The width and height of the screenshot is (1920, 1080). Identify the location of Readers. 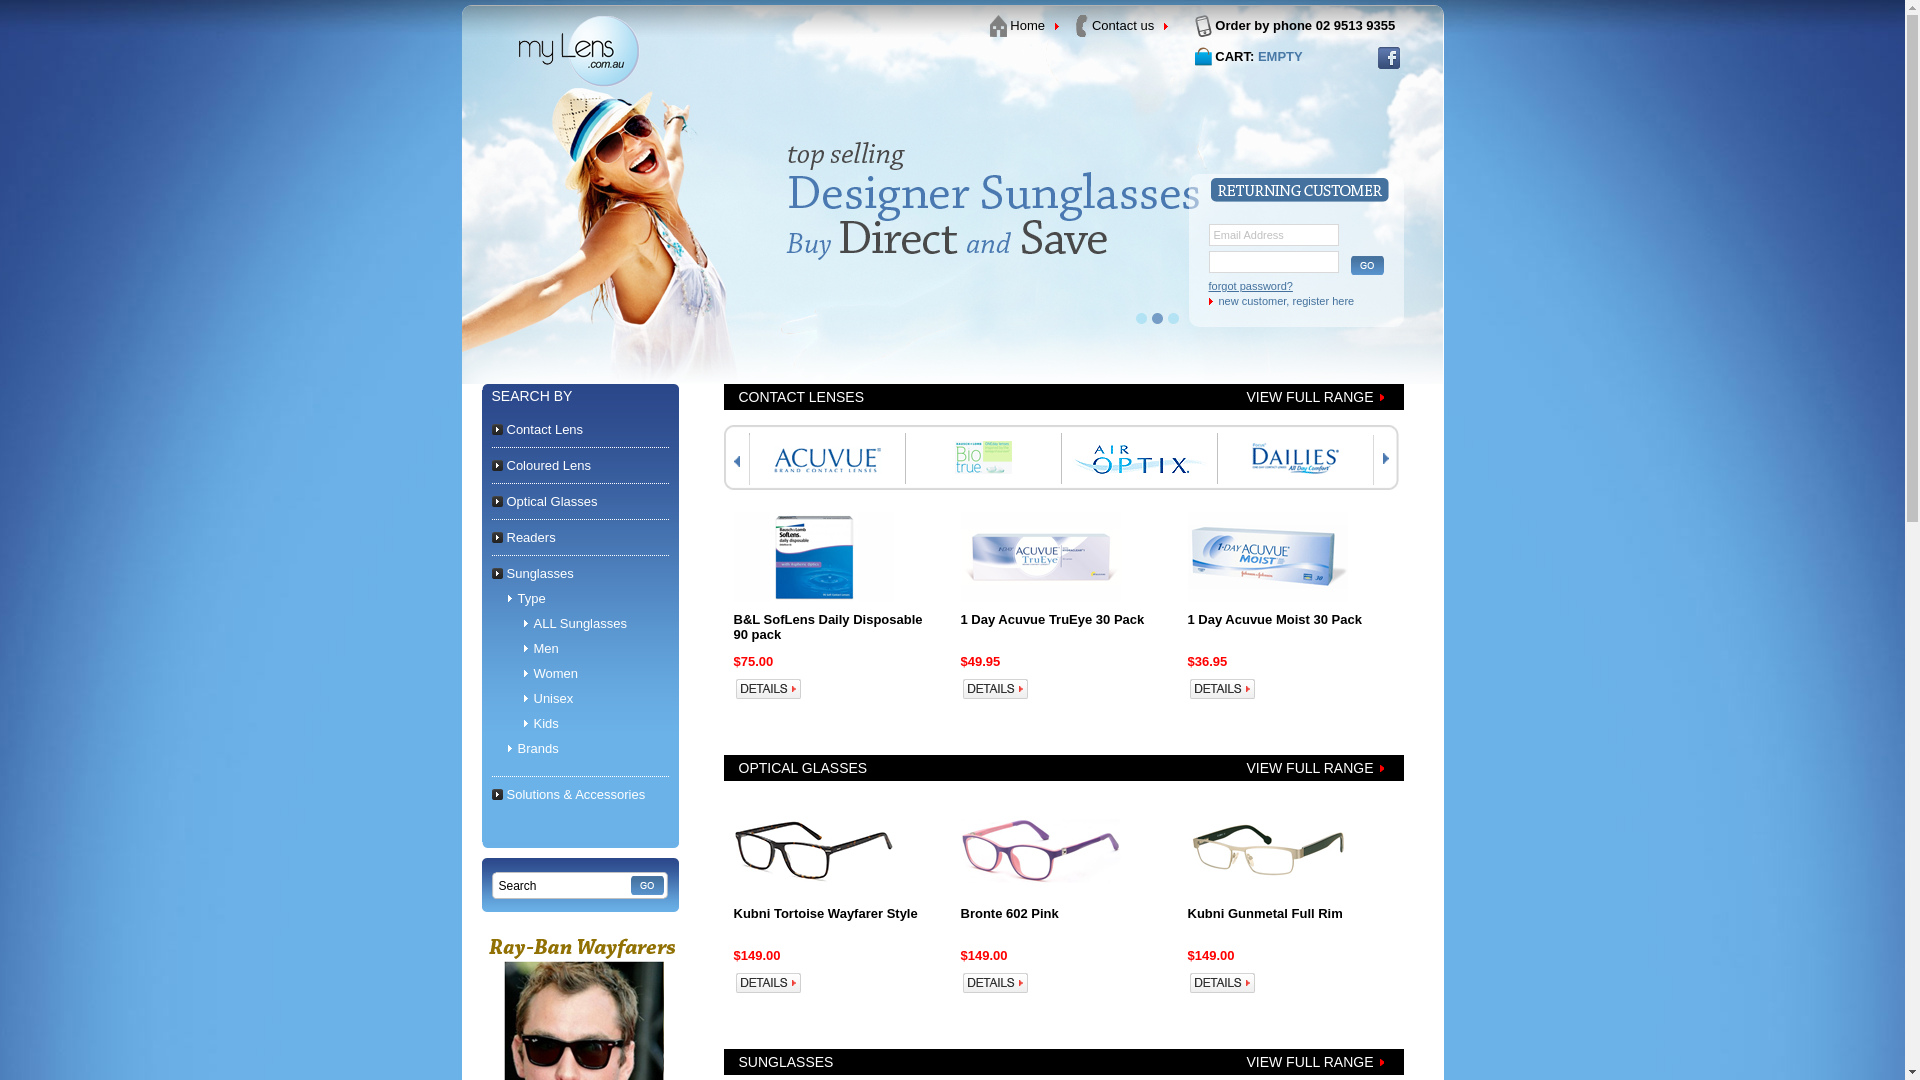
(524, 538).